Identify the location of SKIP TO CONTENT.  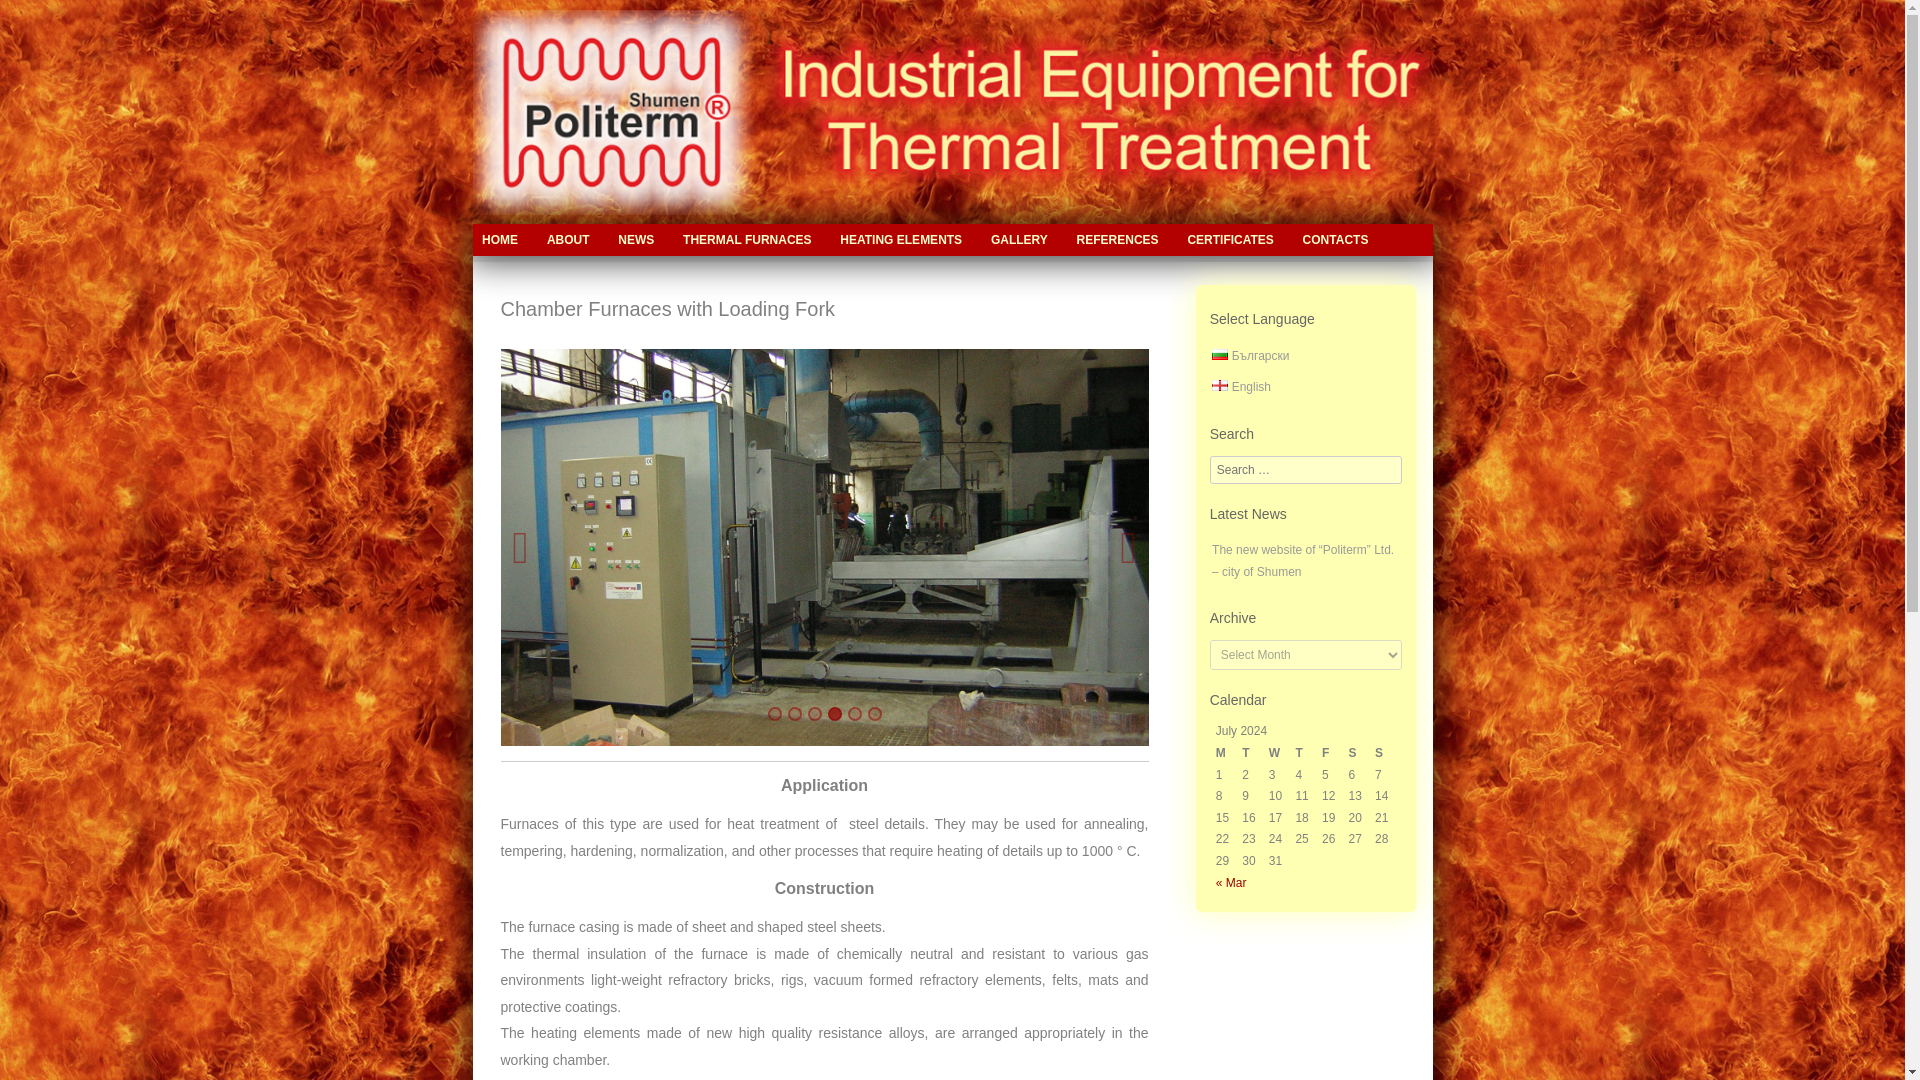
(536, 239).